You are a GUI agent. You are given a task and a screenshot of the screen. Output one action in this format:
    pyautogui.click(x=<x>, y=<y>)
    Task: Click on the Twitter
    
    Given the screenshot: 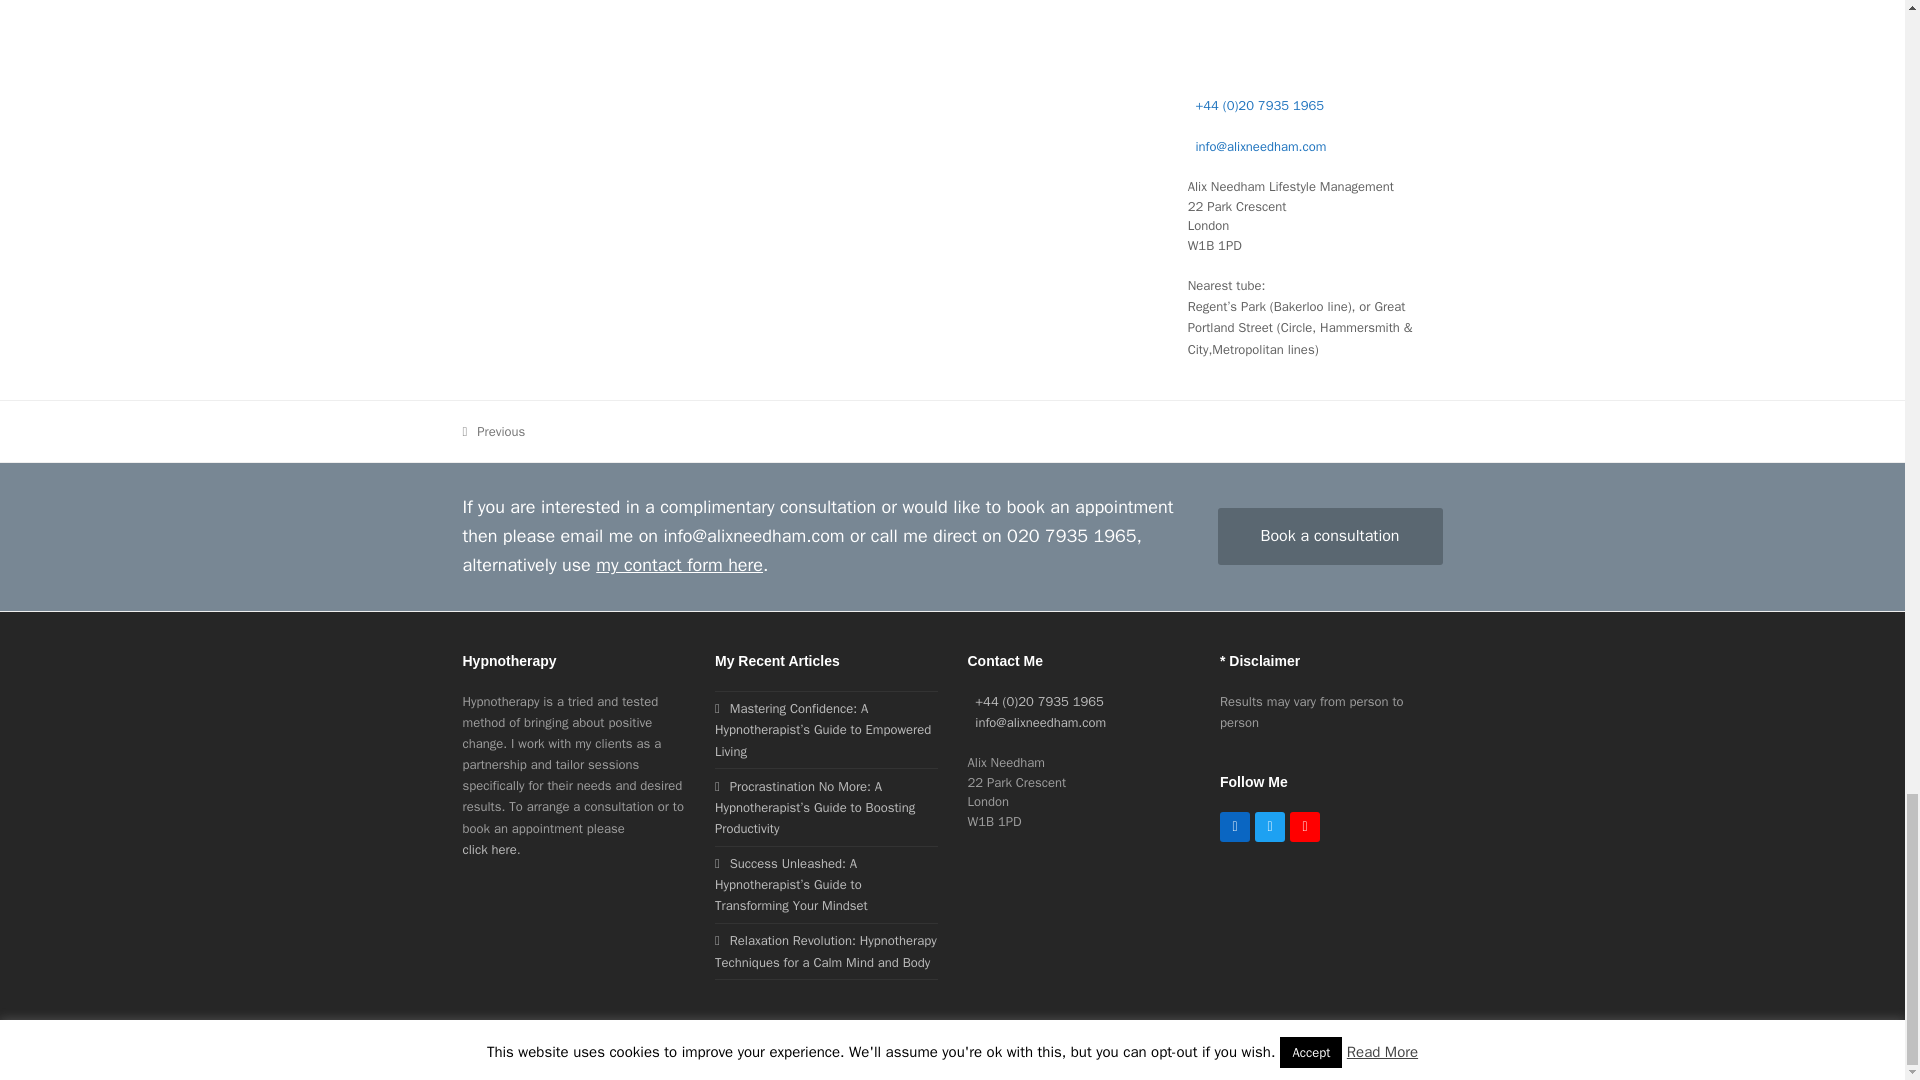 What is the action you would take?
    pyautogui.click(x=1270, y=827)
    